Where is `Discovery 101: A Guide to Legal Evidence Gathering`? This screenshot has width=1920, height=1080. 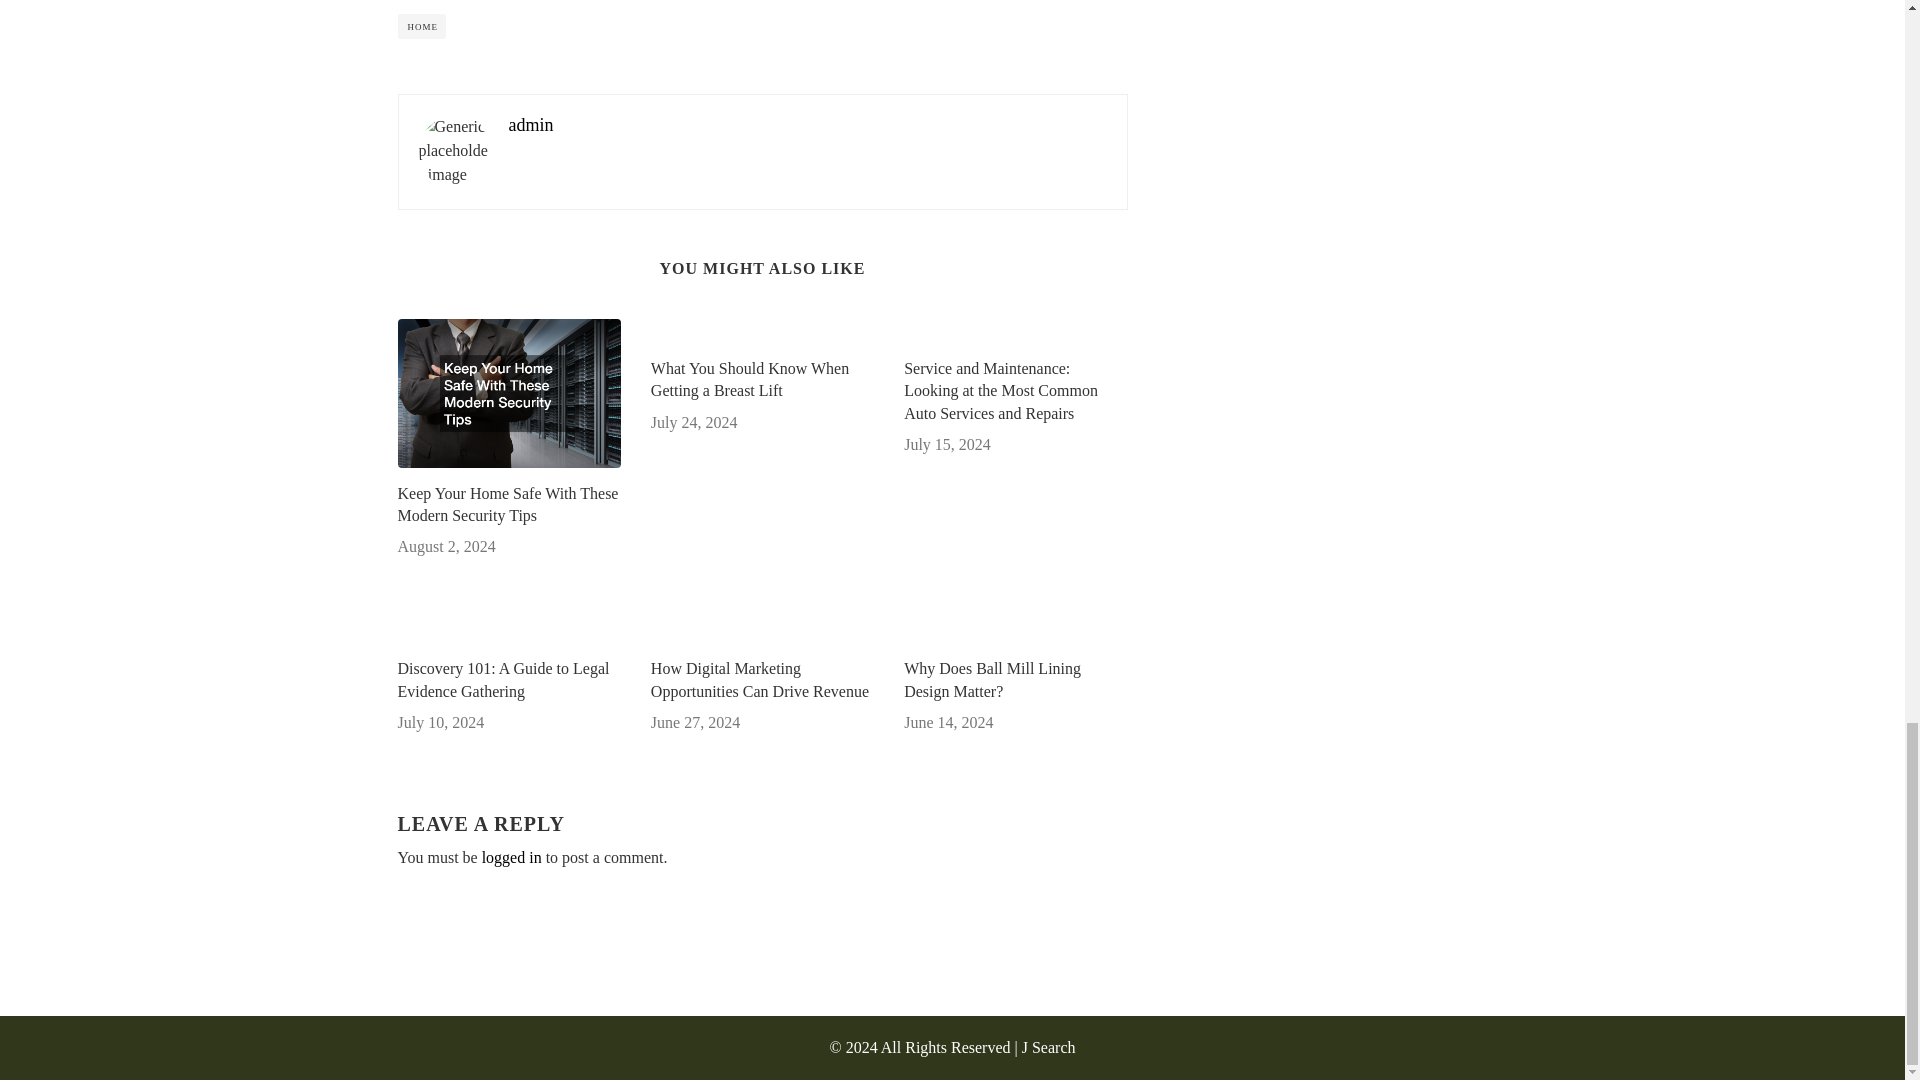
Discovery 101: A Guide to Legal Evidence Gathering is located at coordinates (508, 680).